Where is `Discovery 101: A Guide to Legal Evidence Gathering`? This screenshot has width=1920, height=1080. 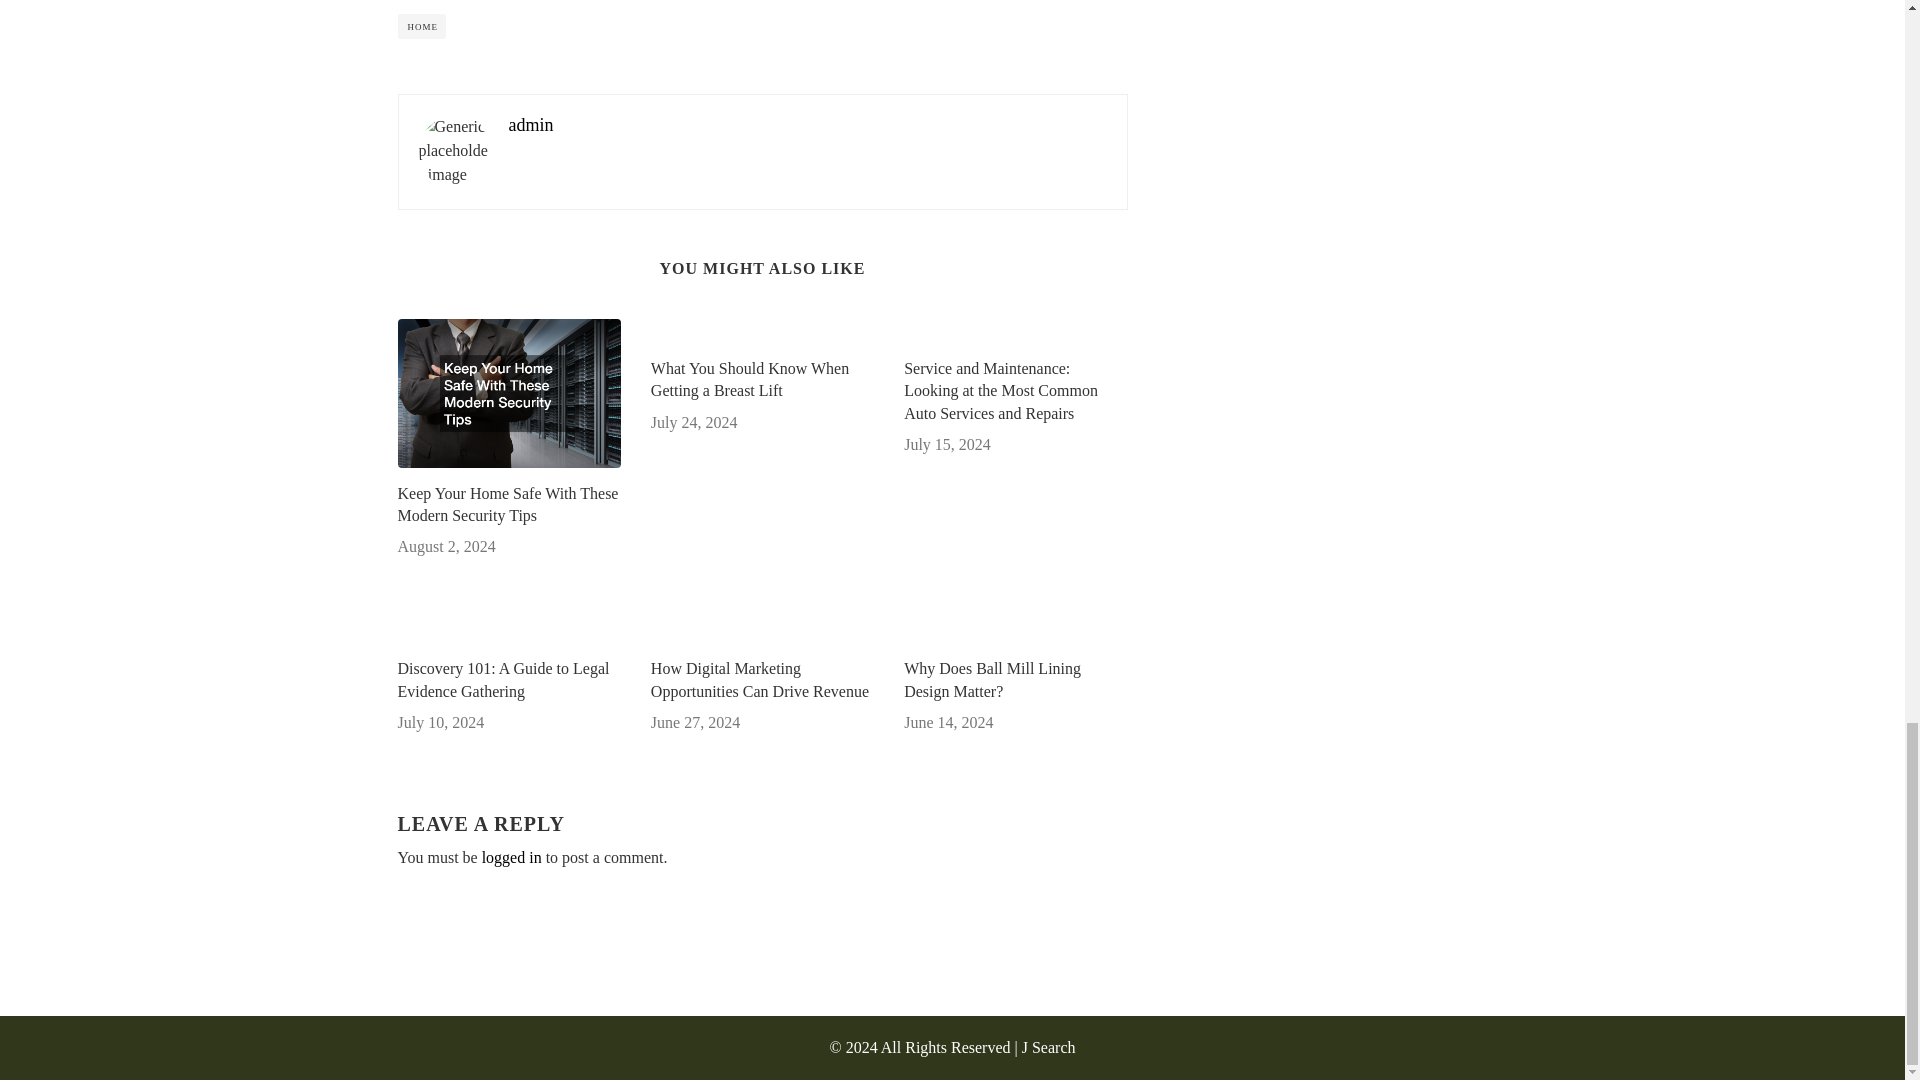
Discovery 101: A Guide to Legal Evidence Gathering is located at coordinates (508, 680).